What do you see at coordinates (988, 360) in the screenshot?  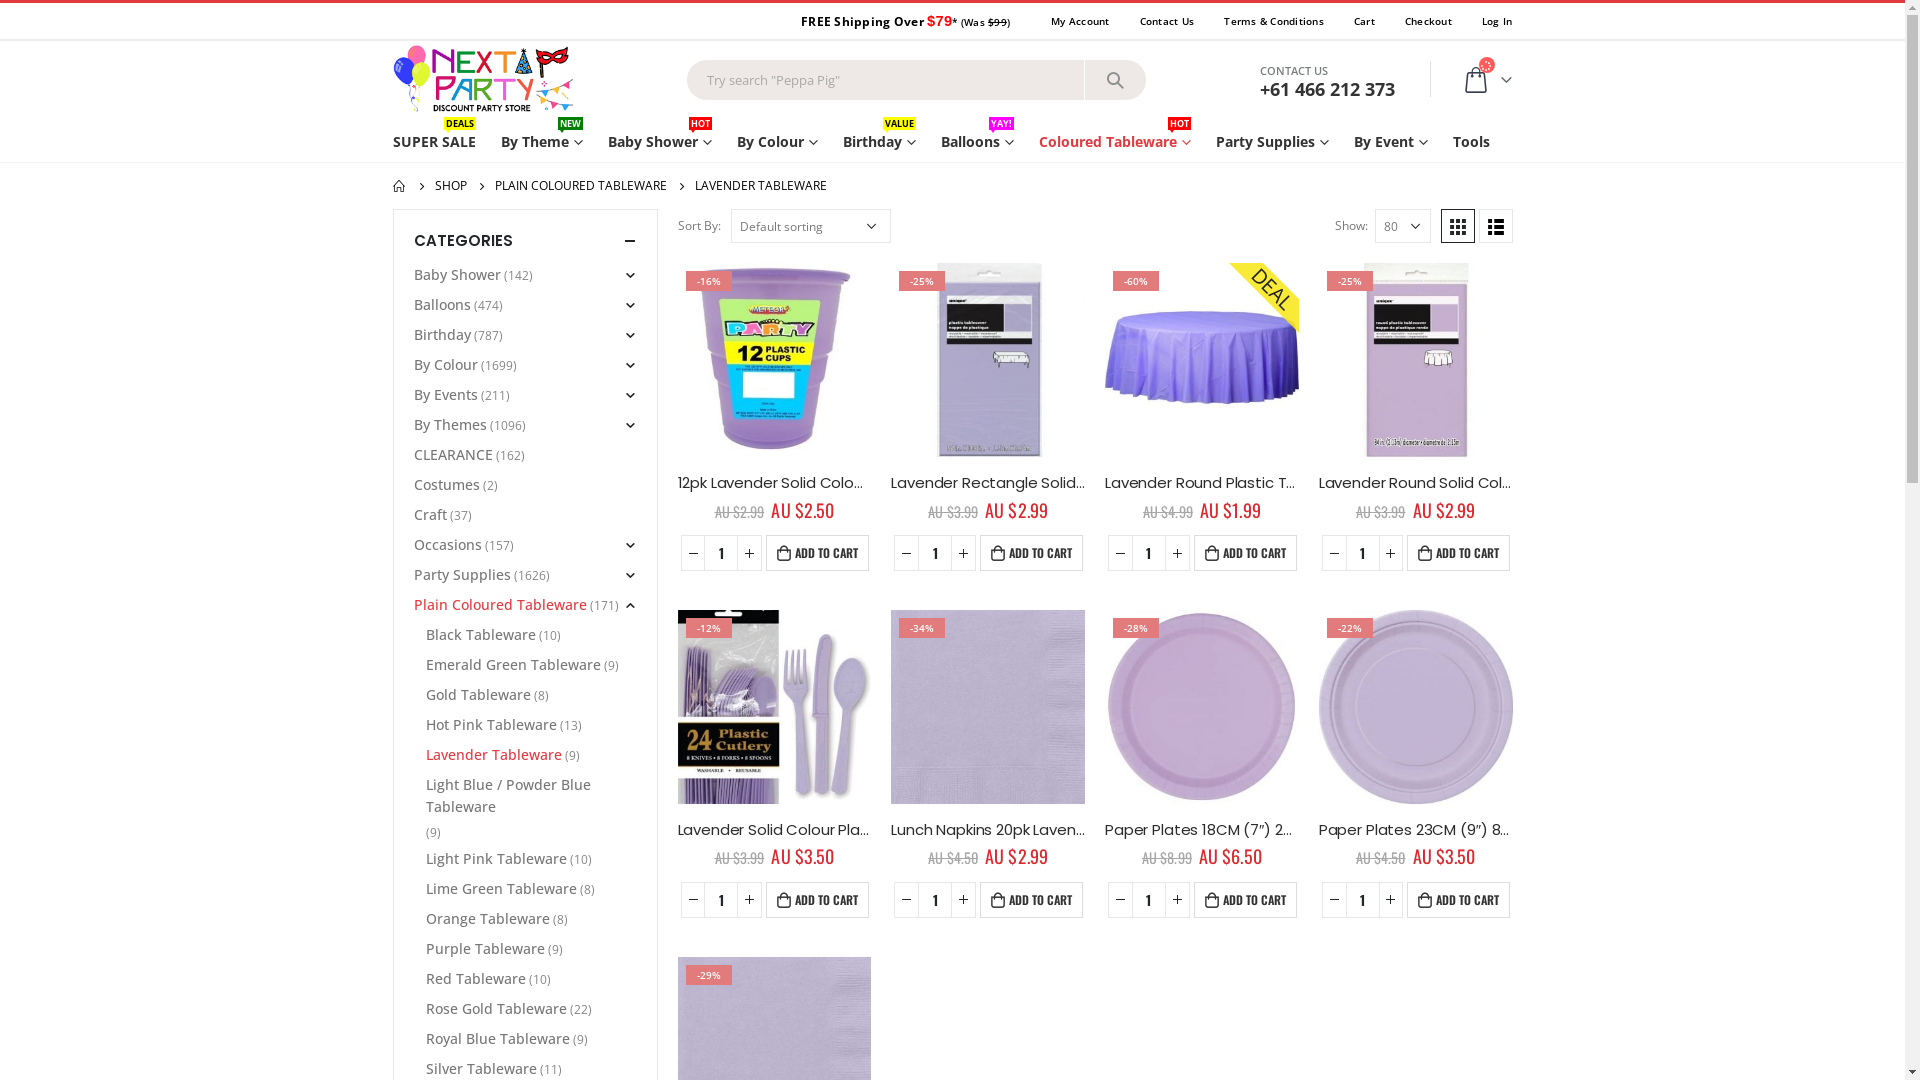 I see `-25%` at bounding box center [988, 360].